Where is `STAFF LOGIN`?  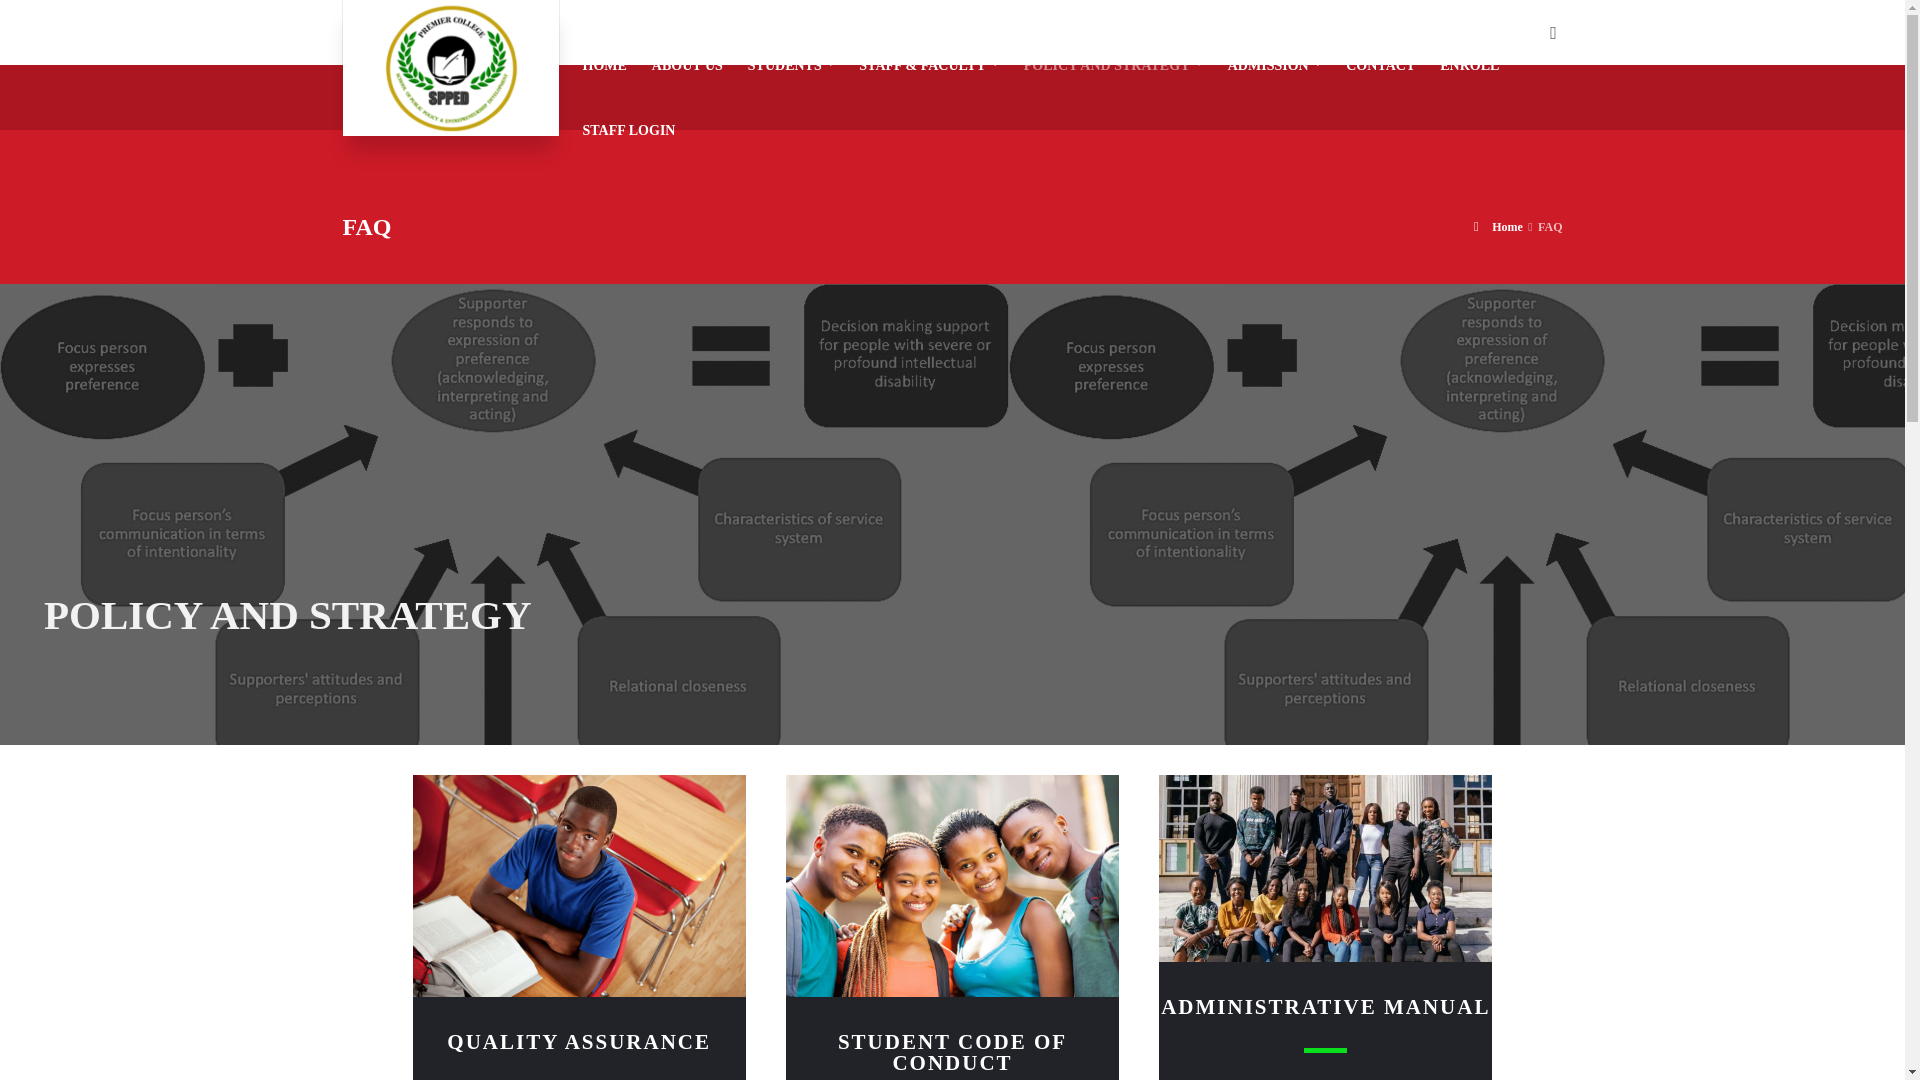
STAFF LOGIN is located at coordinates (628, 130).